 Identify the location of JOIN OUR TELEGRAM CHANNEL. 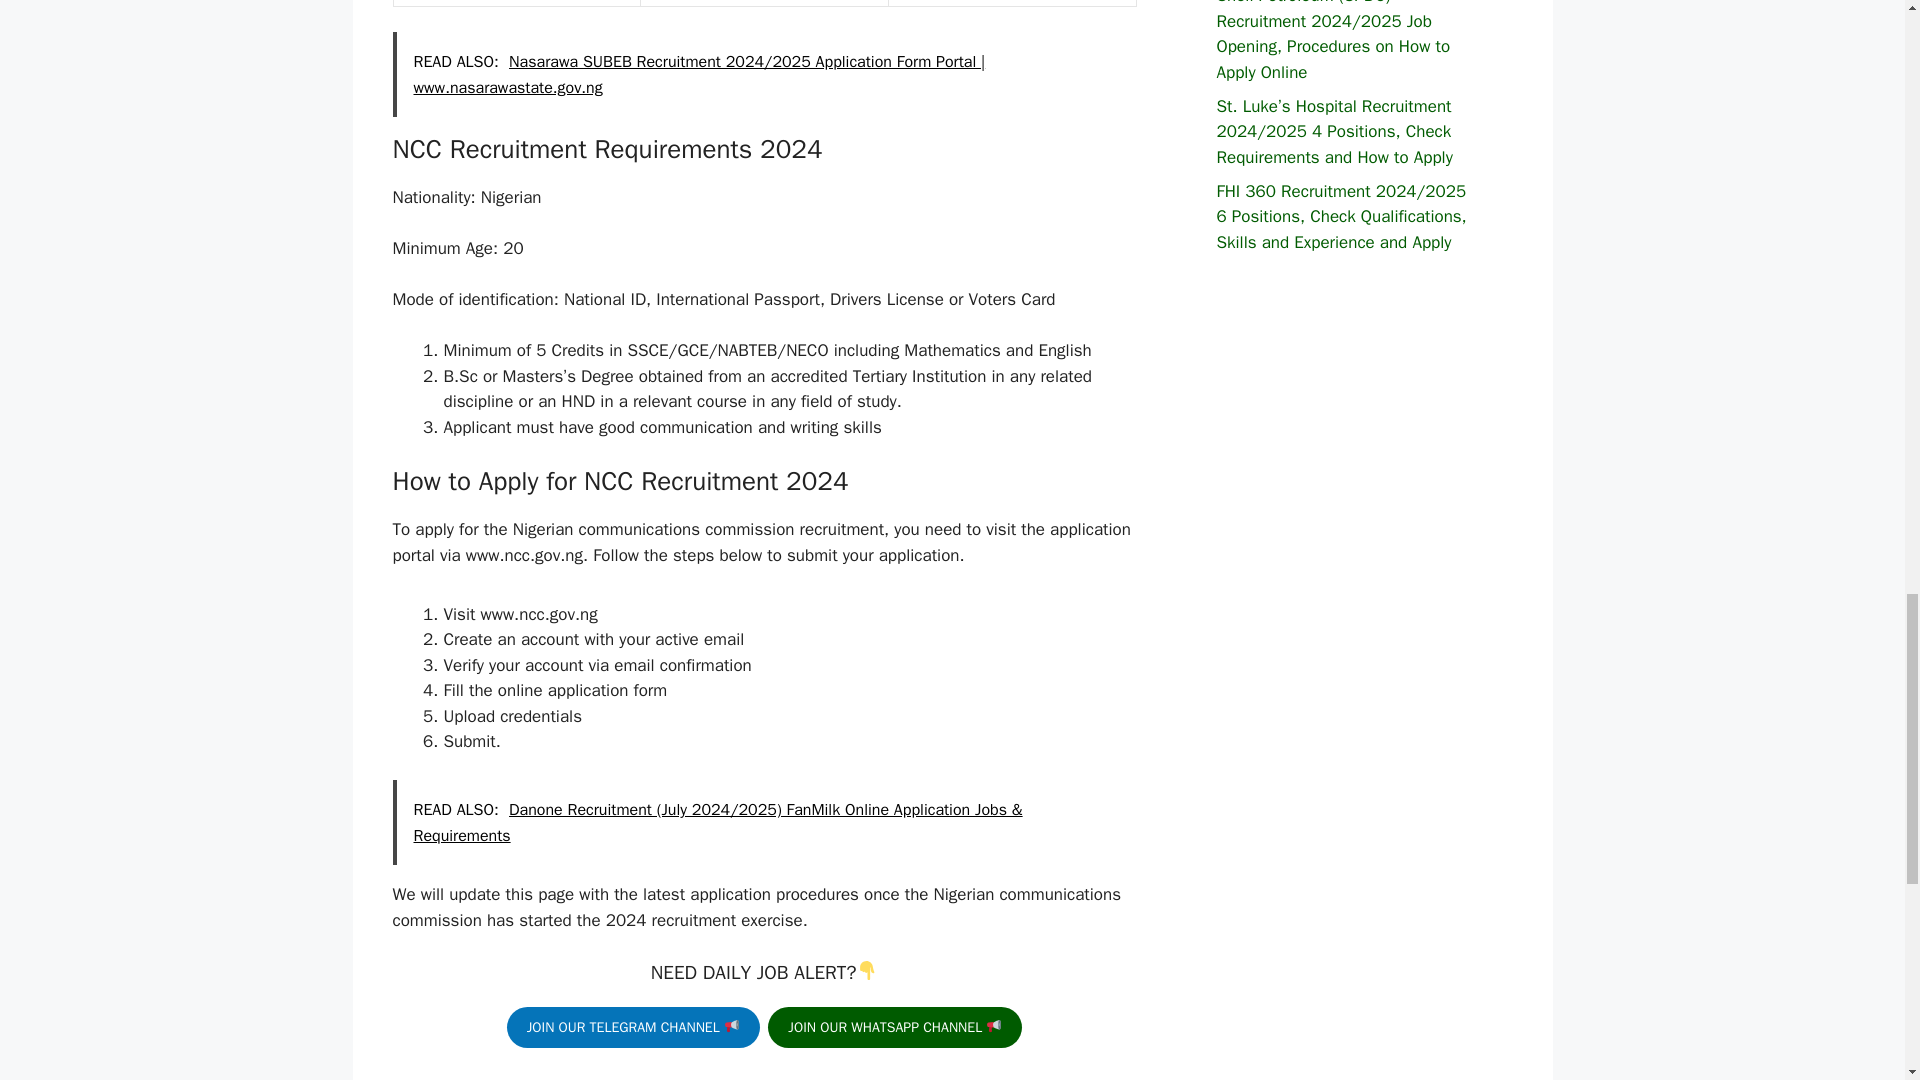
(633, 1026).